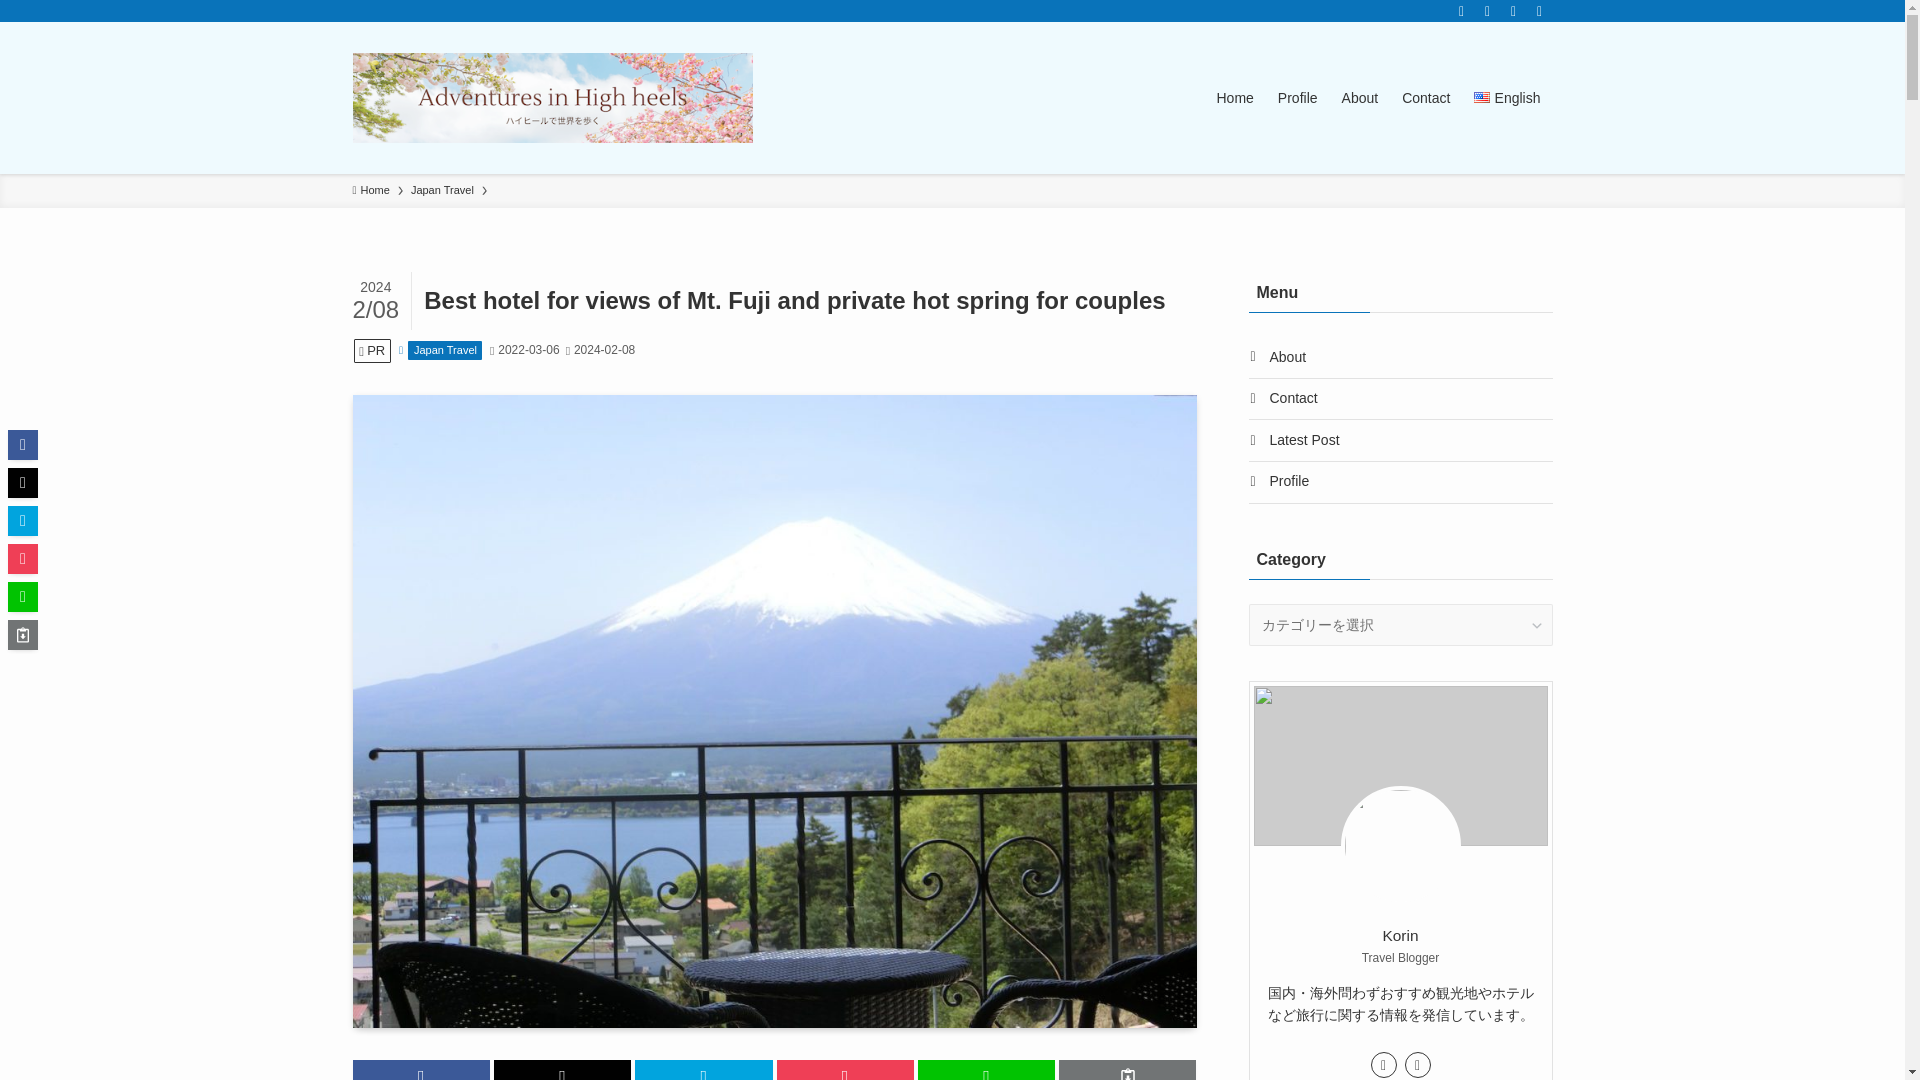 The width and height of the screenshot is (1920, 1080). What do you see at coordinates (703, 1070) in the screenshot?
I see `Register in Hatena Bookmark` at bounding box center [703, 1070].